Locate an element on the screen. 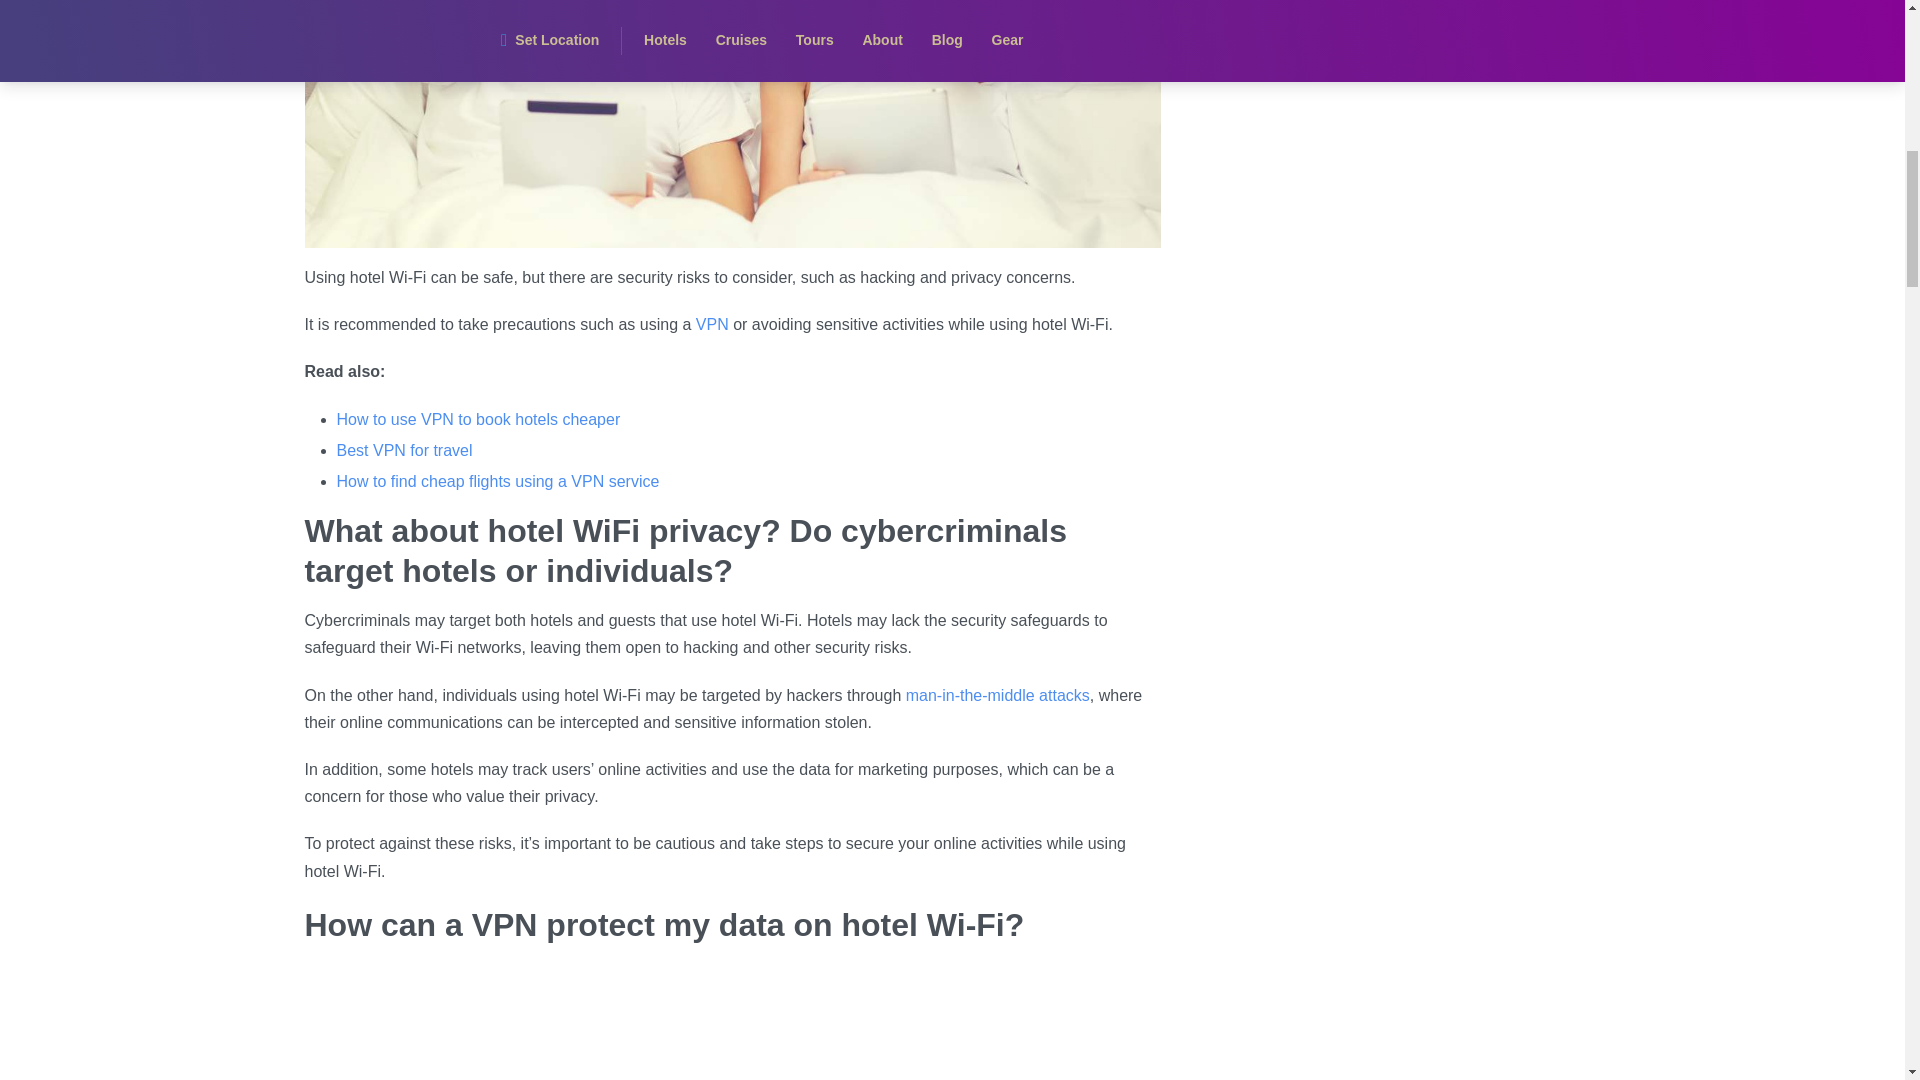 This screenshot has width=1920, height=1080. How to find cheap flights using a VPN service is located at coordinates (497, 482).